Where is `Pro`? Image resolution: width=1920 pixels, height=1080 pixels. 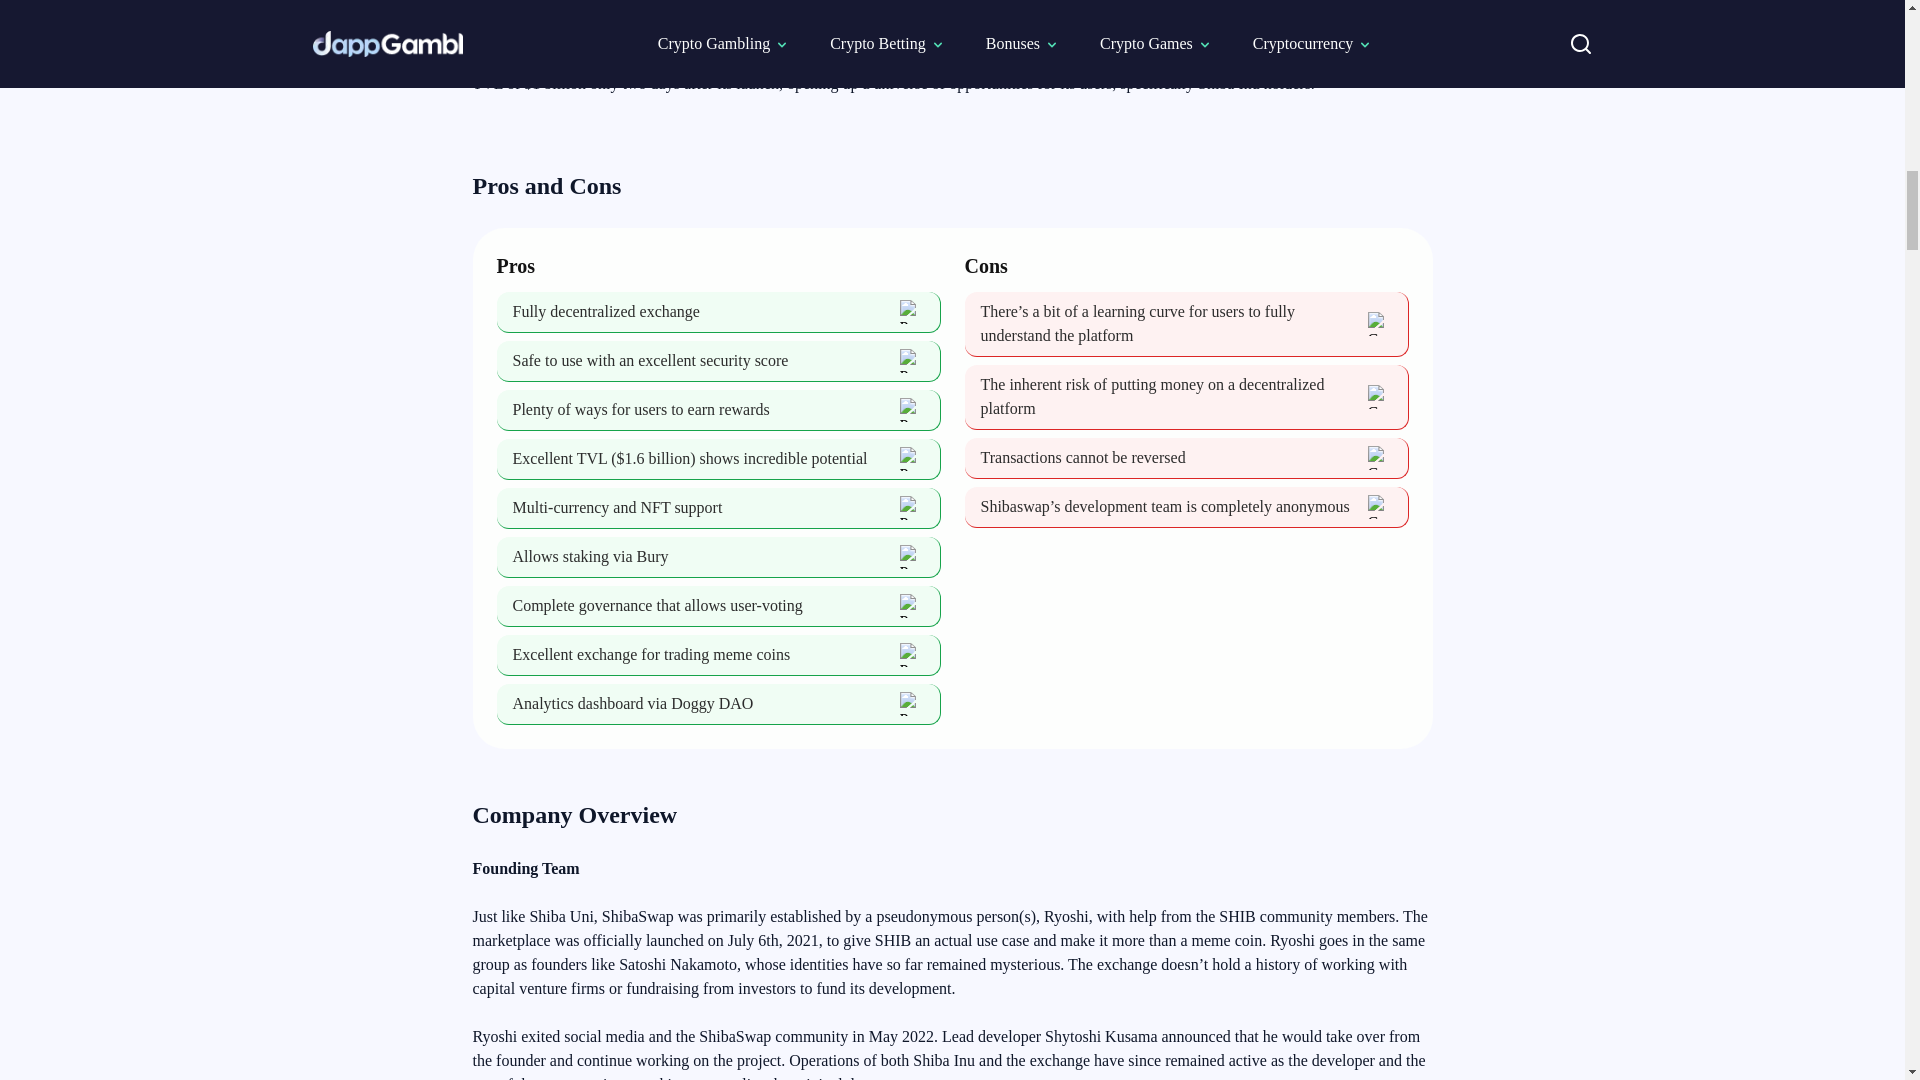
Pro is located at coordinates (912, 507).